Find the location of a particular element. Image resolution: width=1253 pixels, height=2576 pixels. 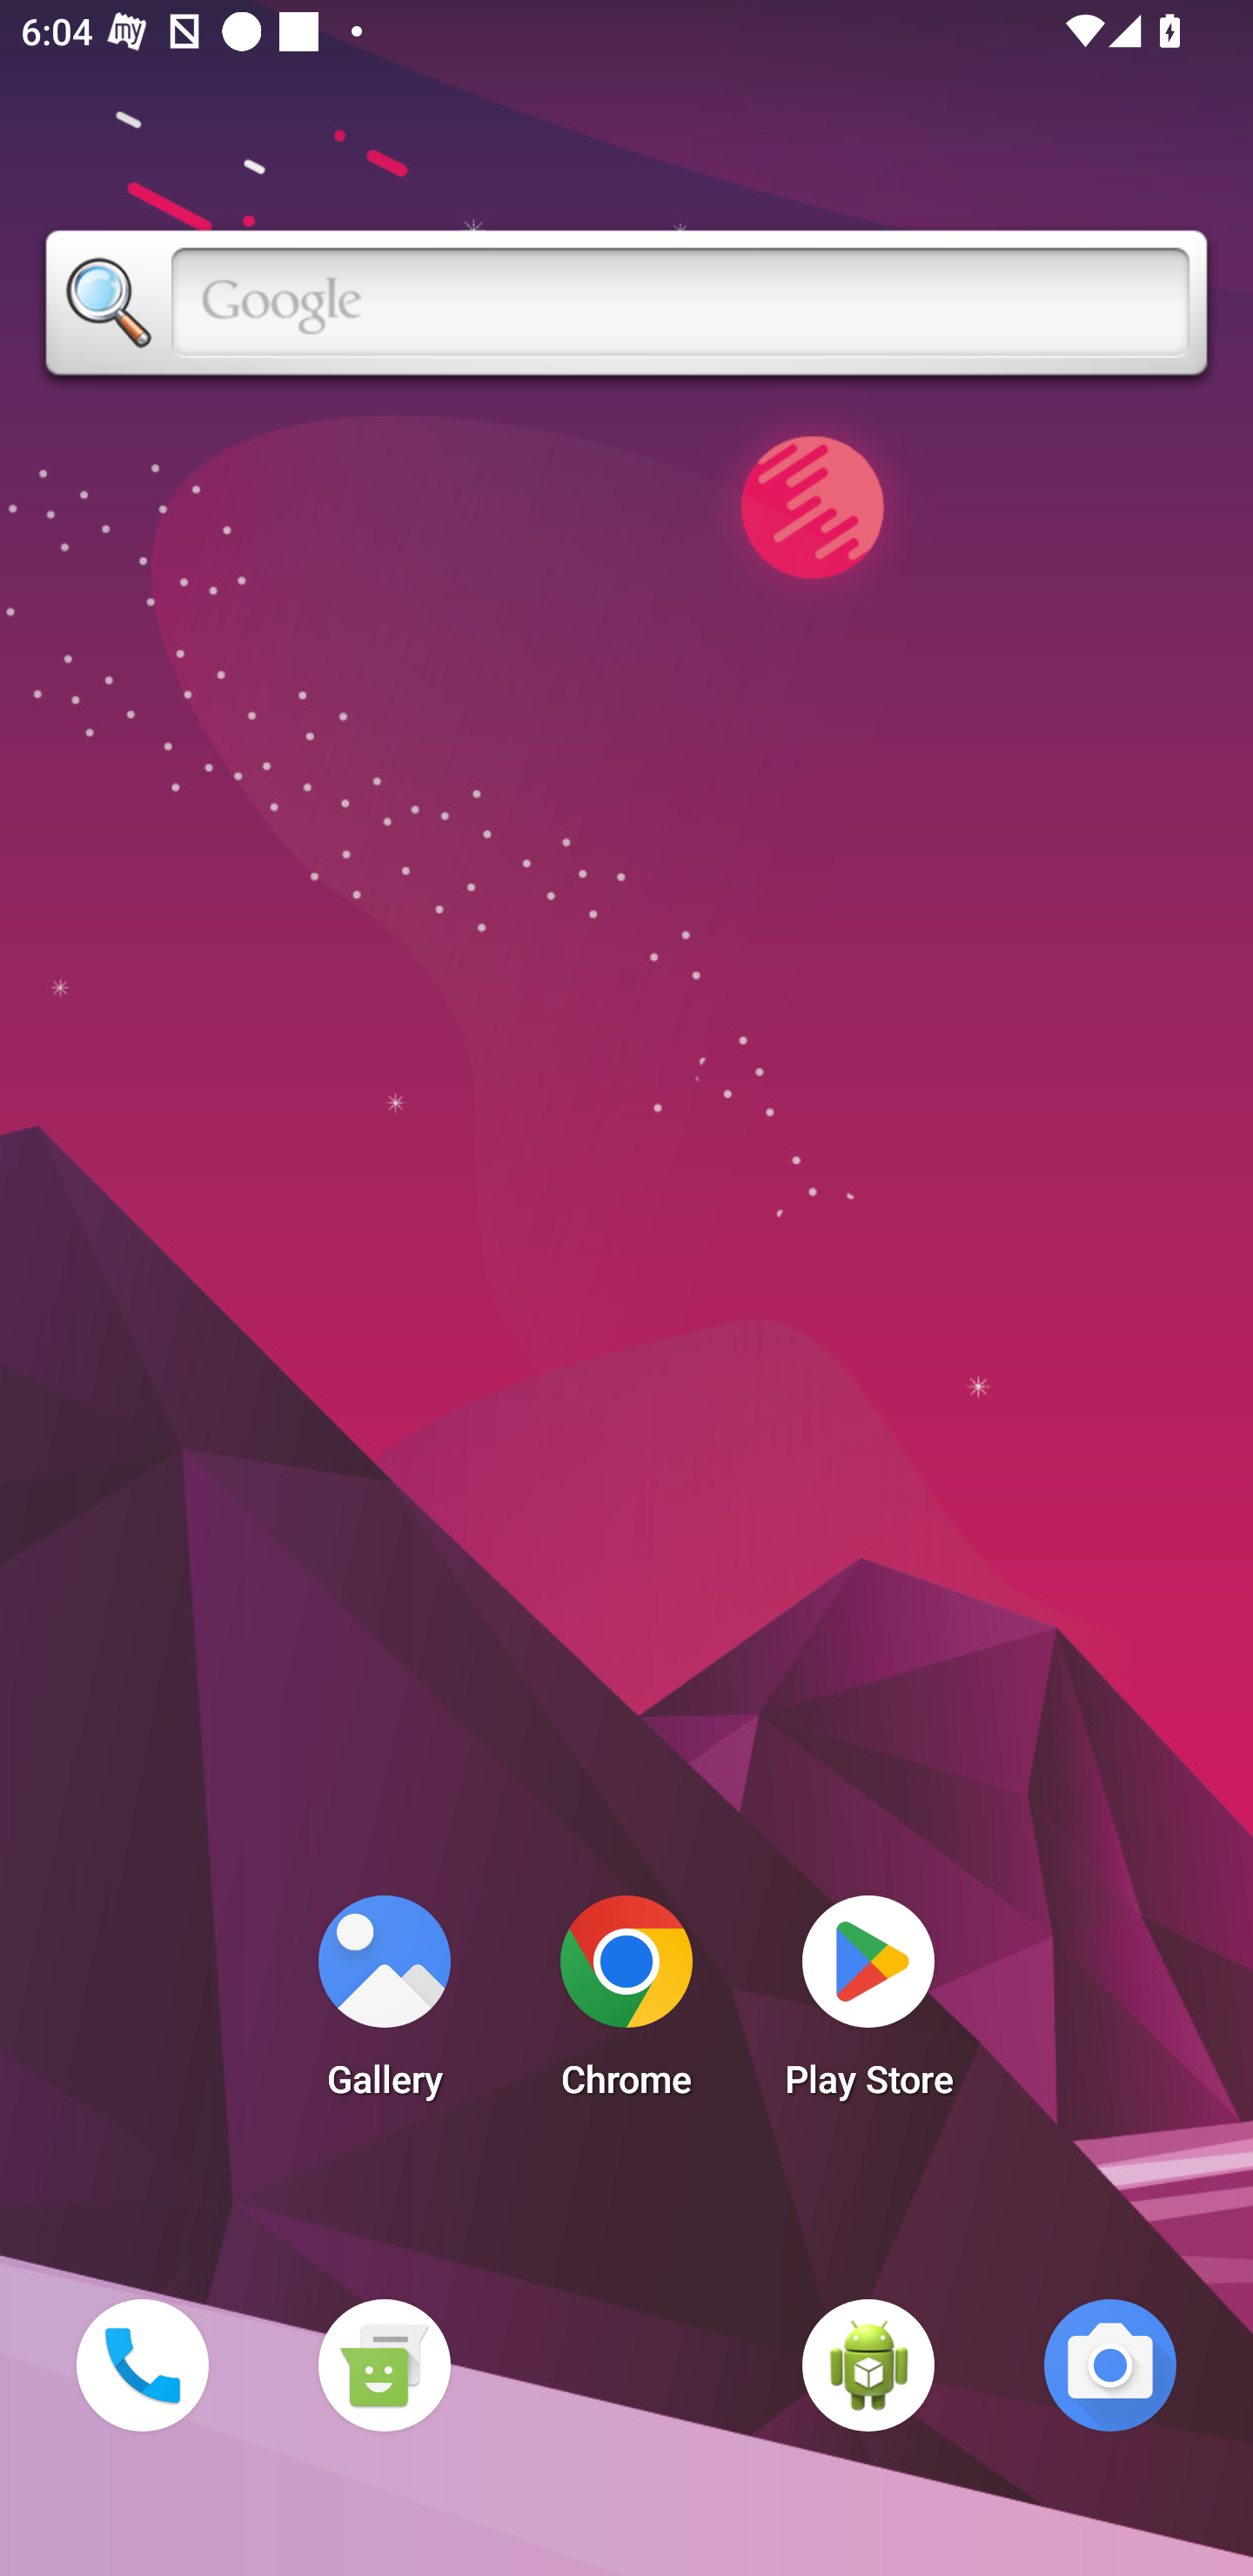

Chrome is located at coordinates (626, 2005).